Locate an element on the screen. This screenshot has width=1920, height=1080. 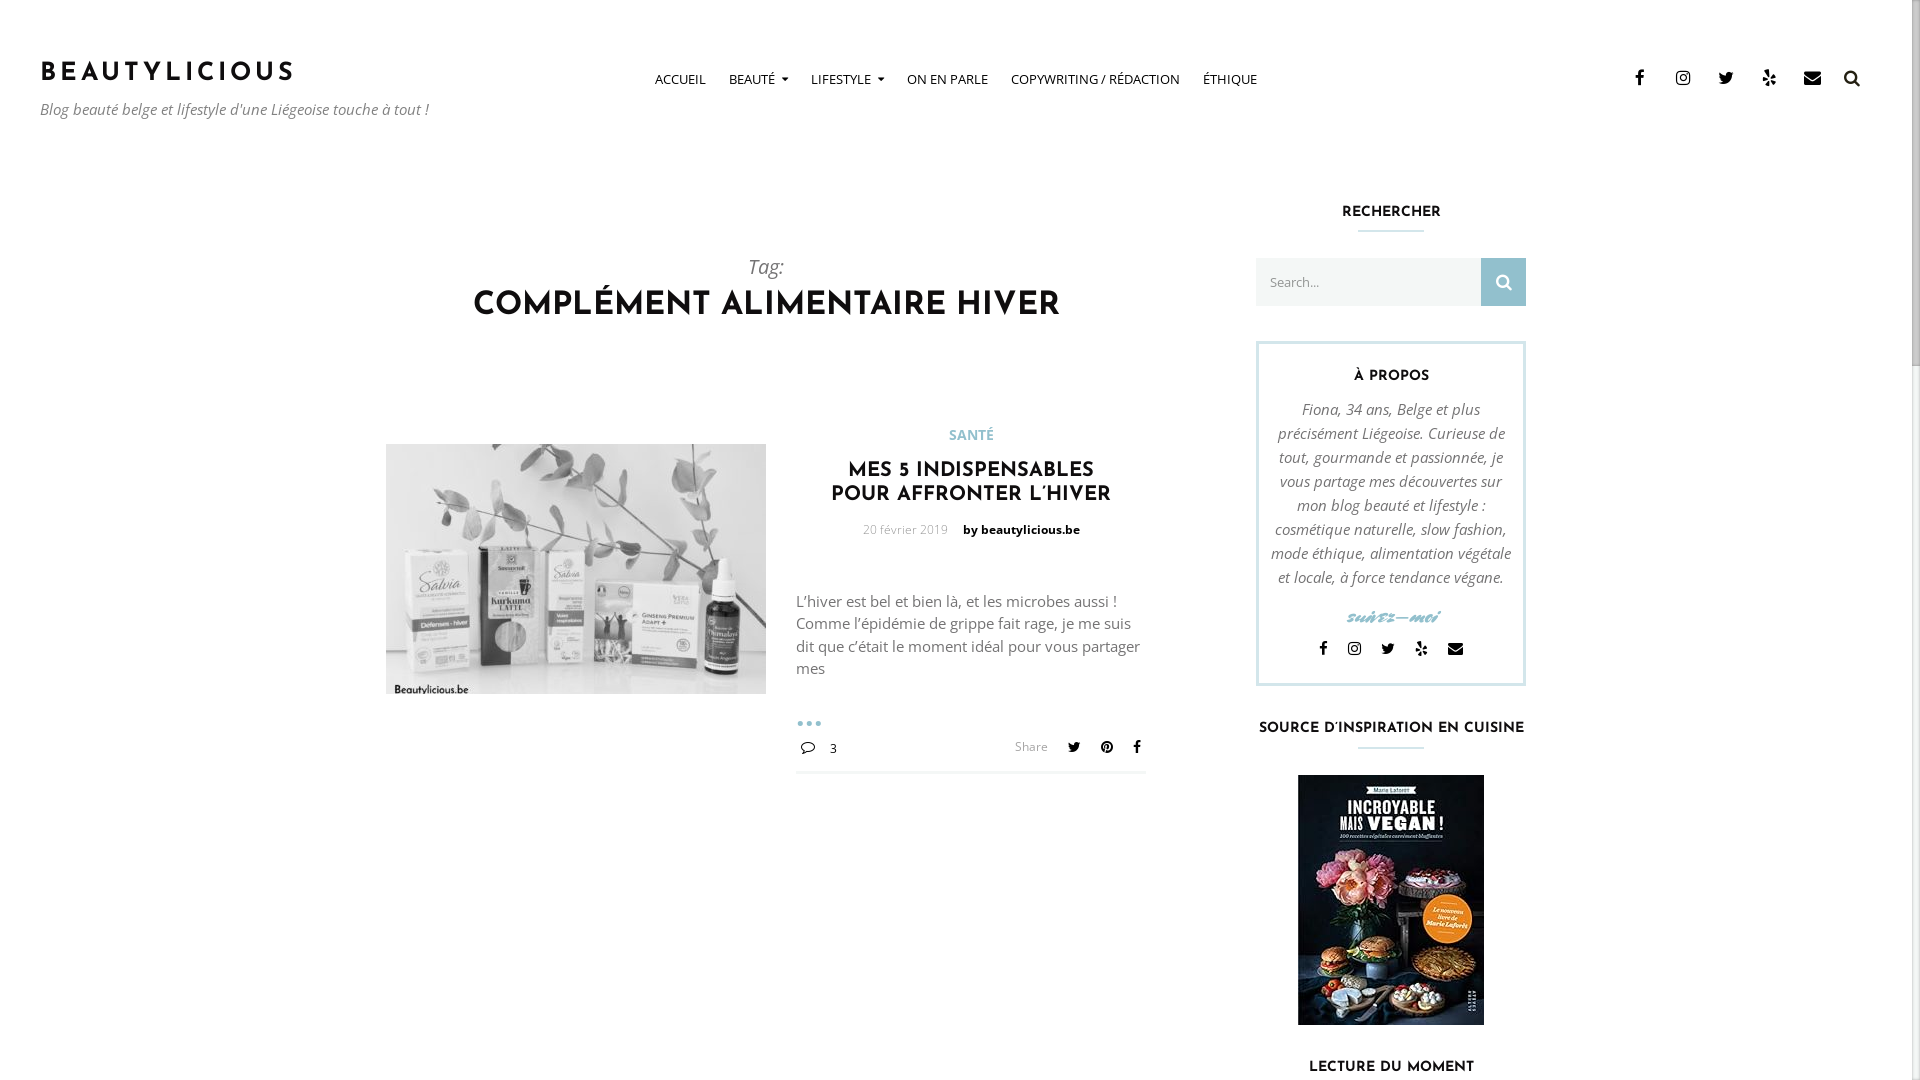
ACCUEIL is located at coordinates (680, 80).